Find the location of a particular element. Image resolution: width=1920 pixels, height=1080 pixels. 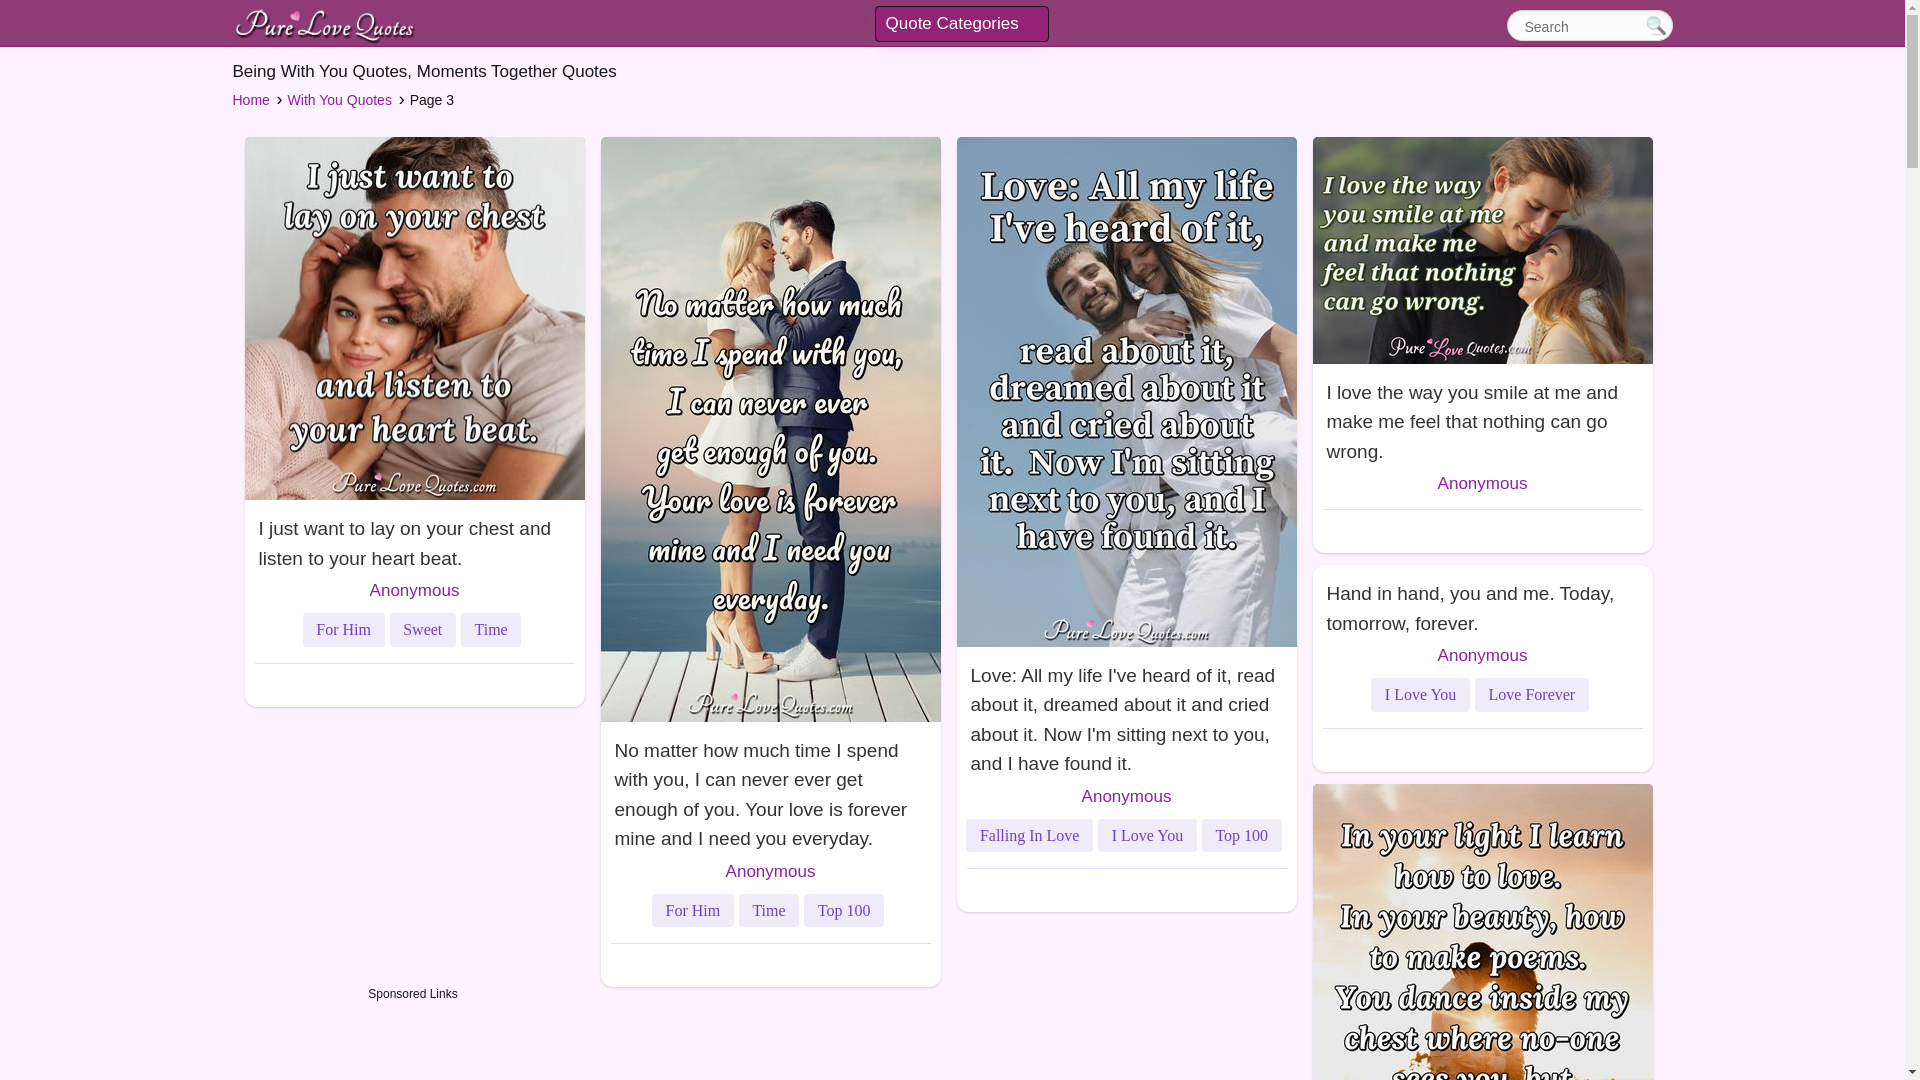

Search is located at coordinates (1578, 26).